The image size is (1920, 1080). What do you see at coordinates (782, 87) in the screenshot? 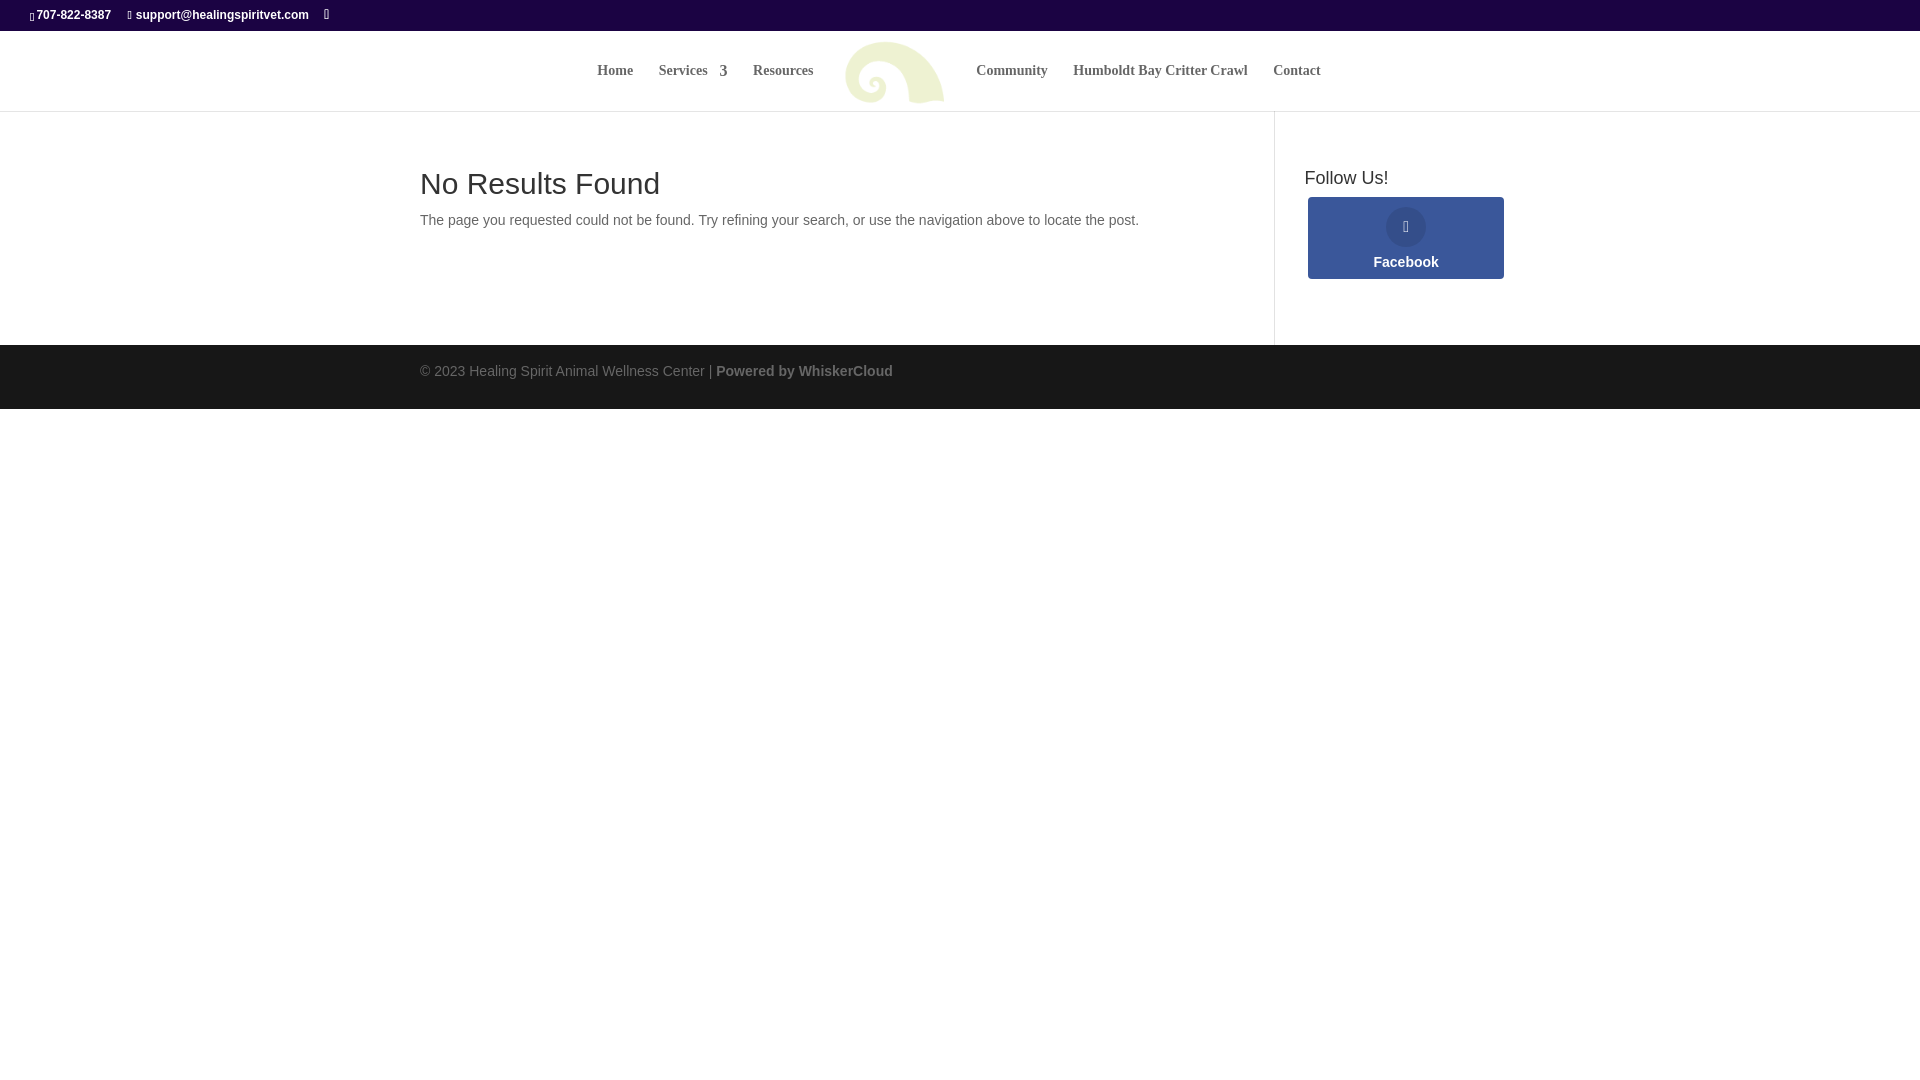
I see `Resources` at bounding box center [782, 87].